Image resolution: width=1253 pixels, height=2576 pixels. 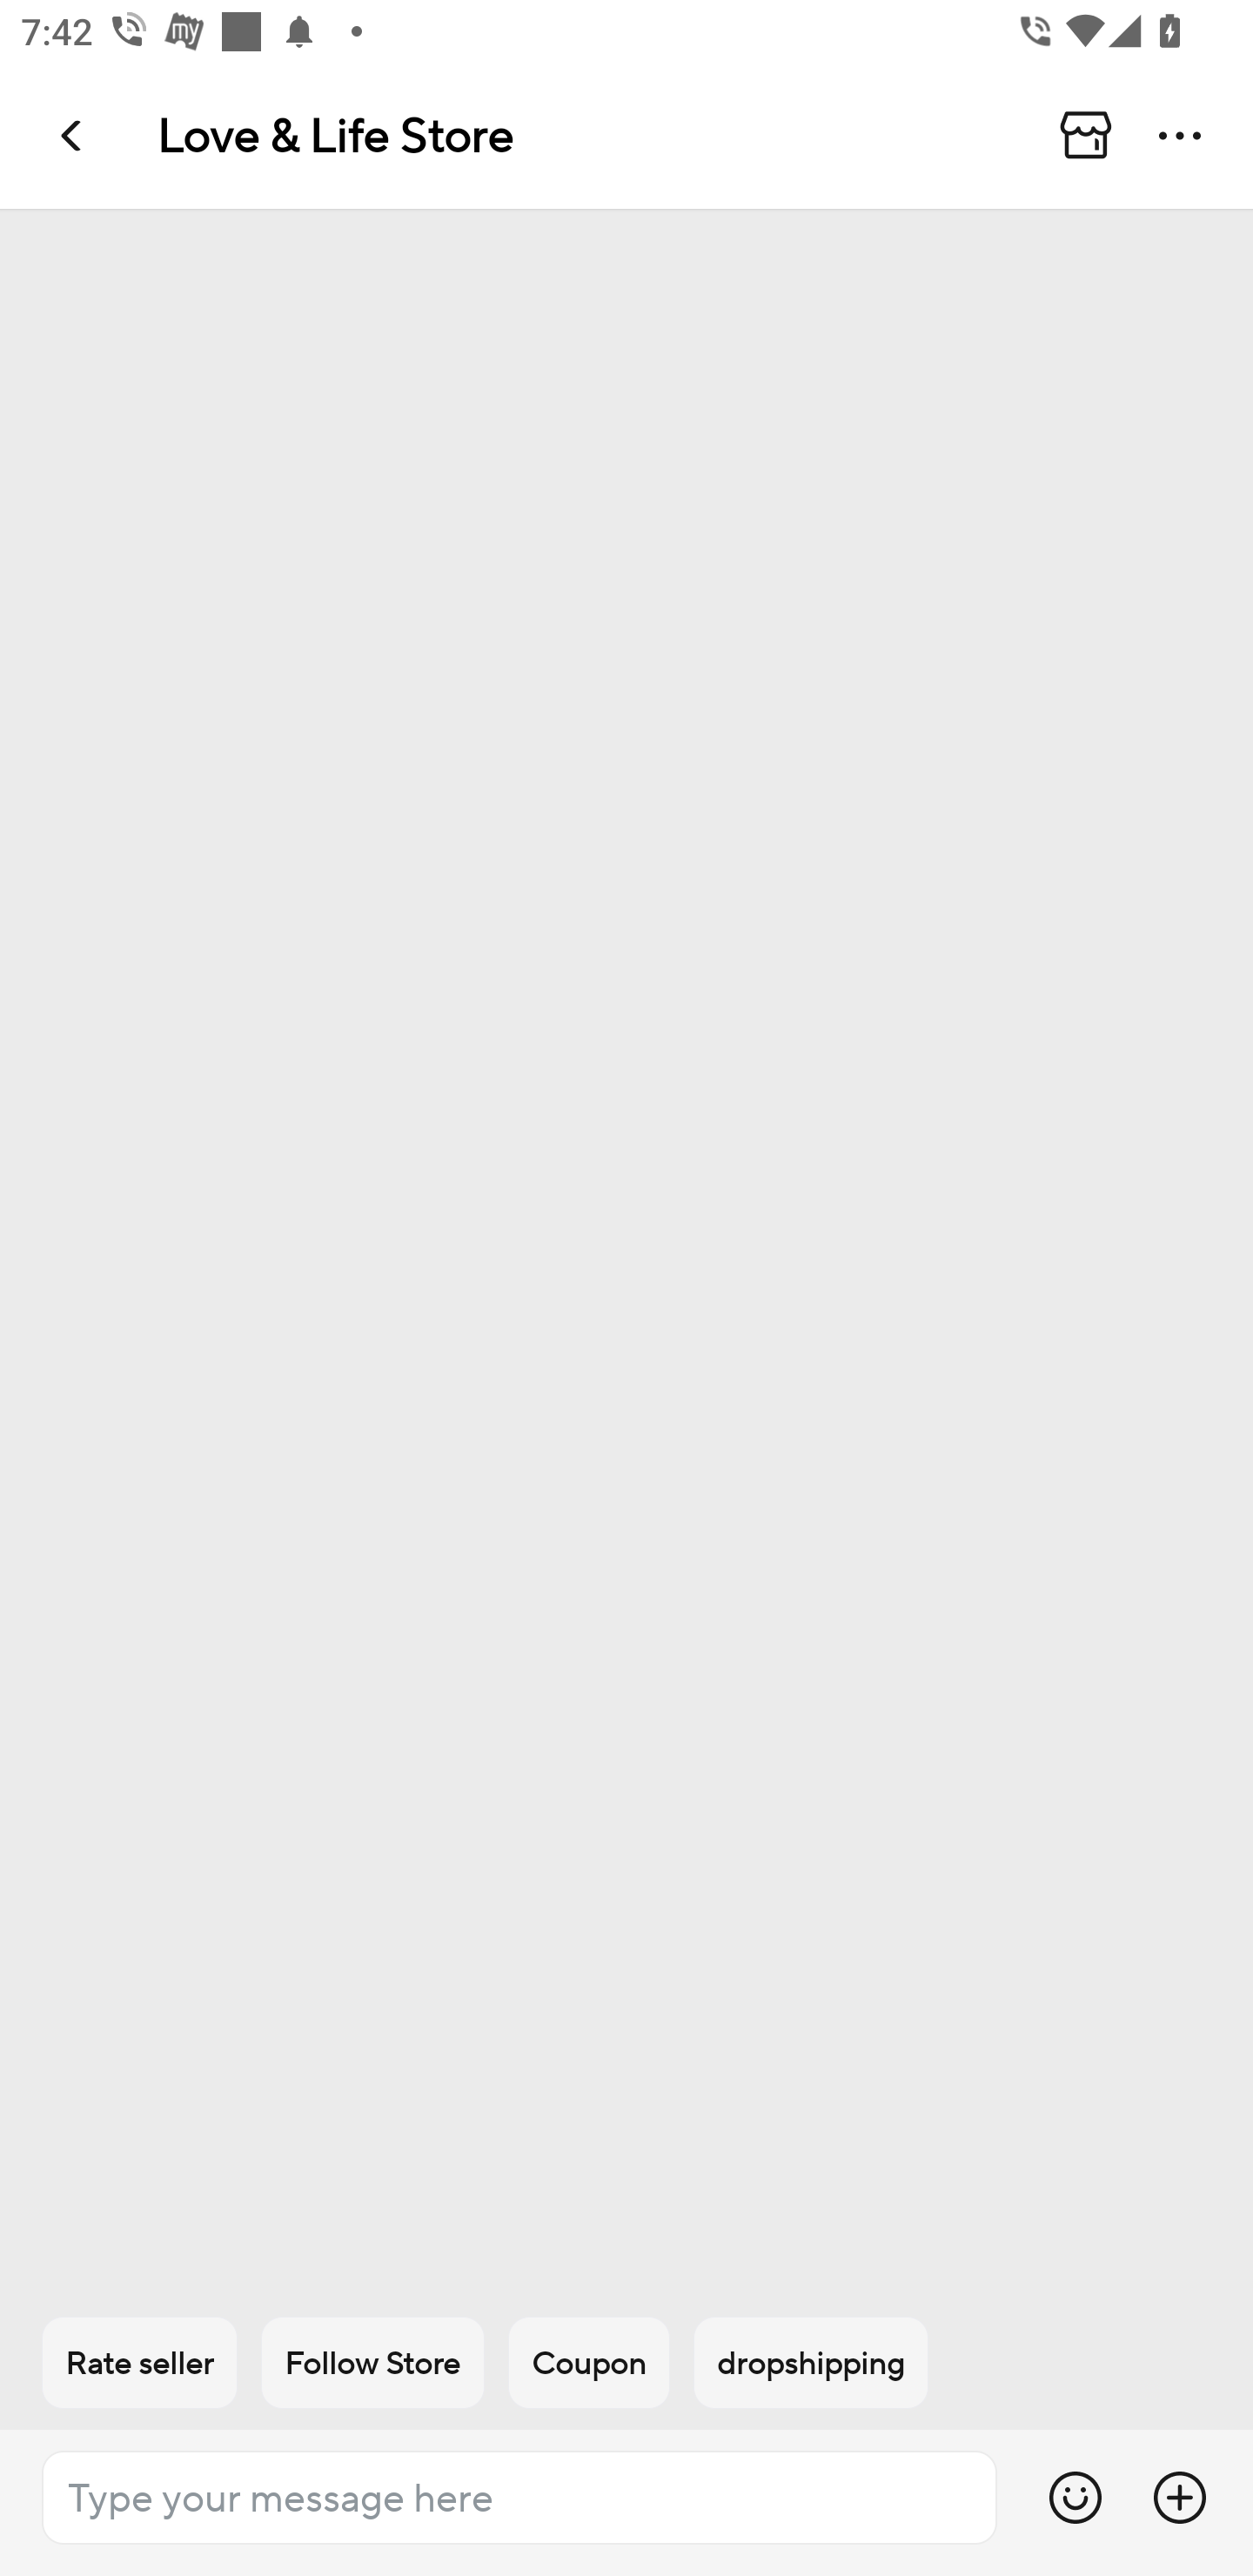 What do you see at coordinates (139, 2362) in the screenshot?
I see `Rate seller` at bounding box center [139, 2362].